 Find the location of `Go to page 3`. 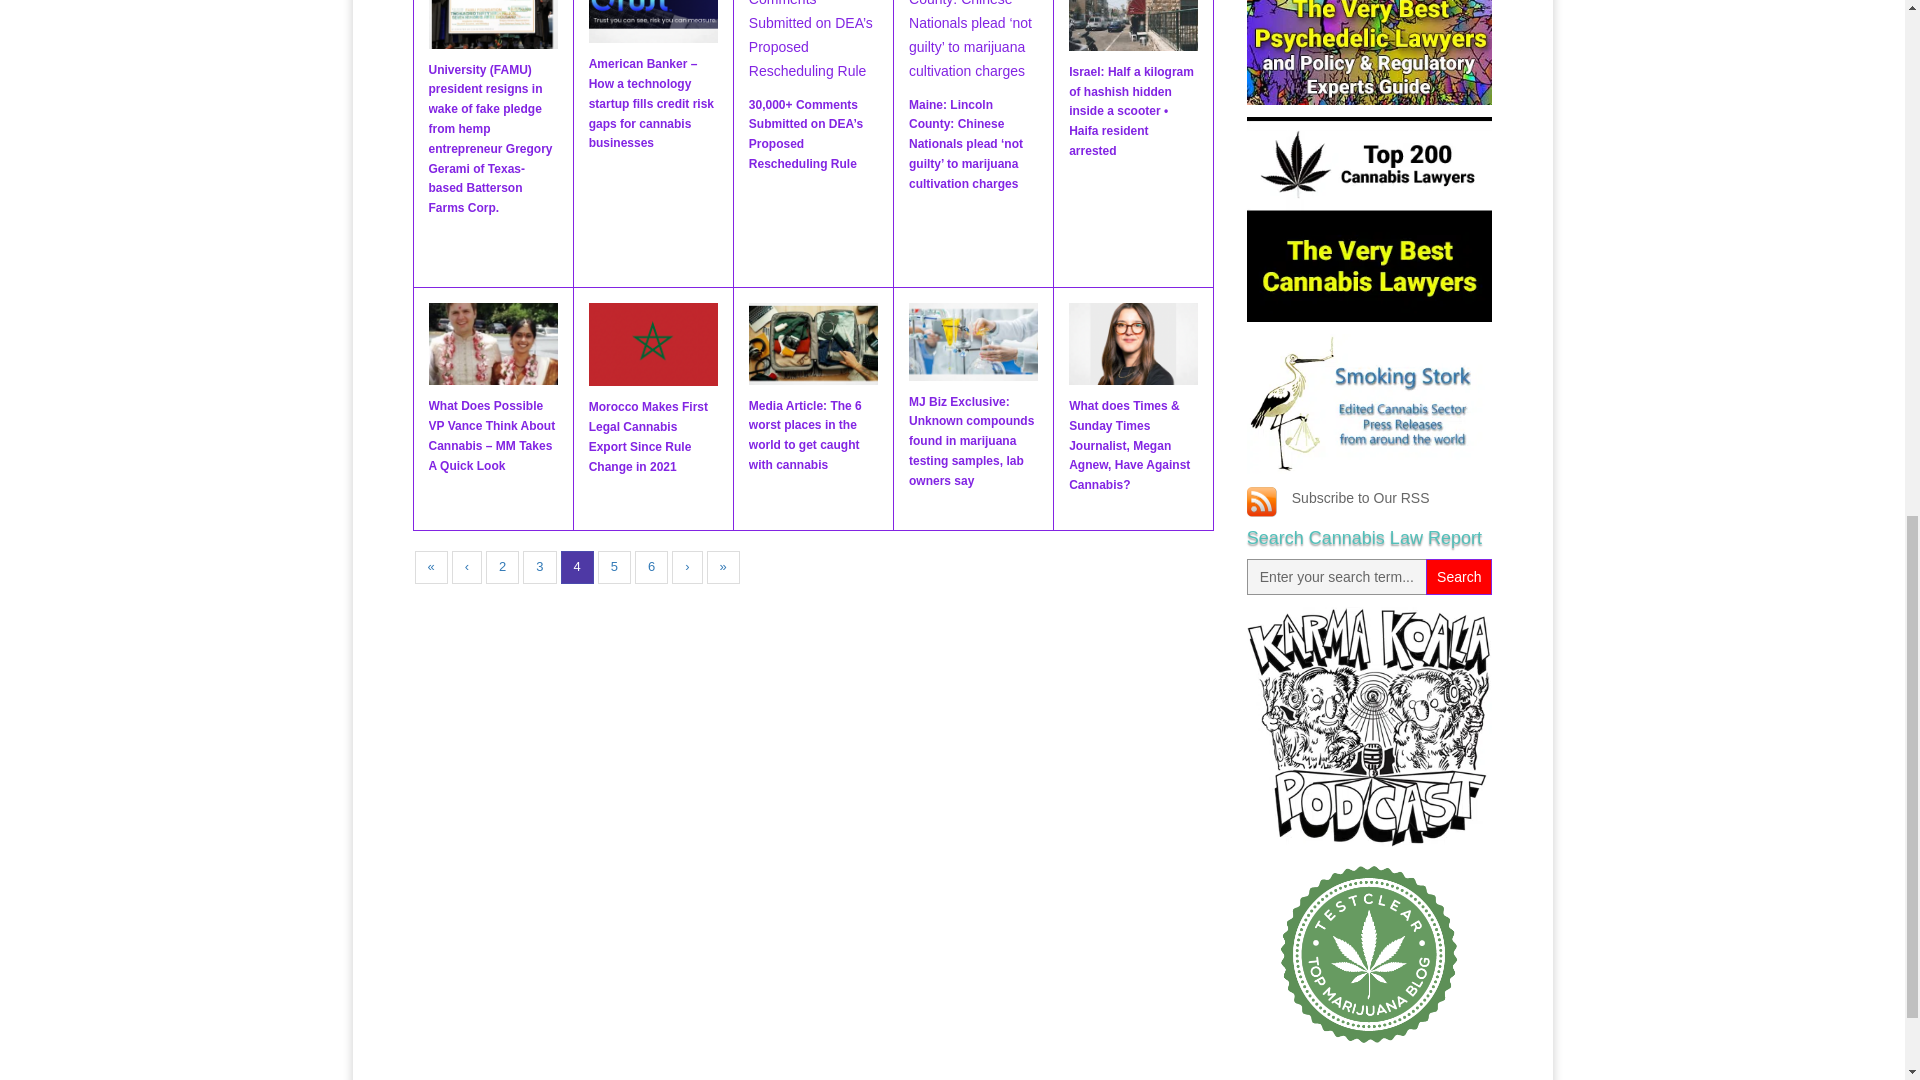

Go to page 3 is located at coordinates (539, 567).